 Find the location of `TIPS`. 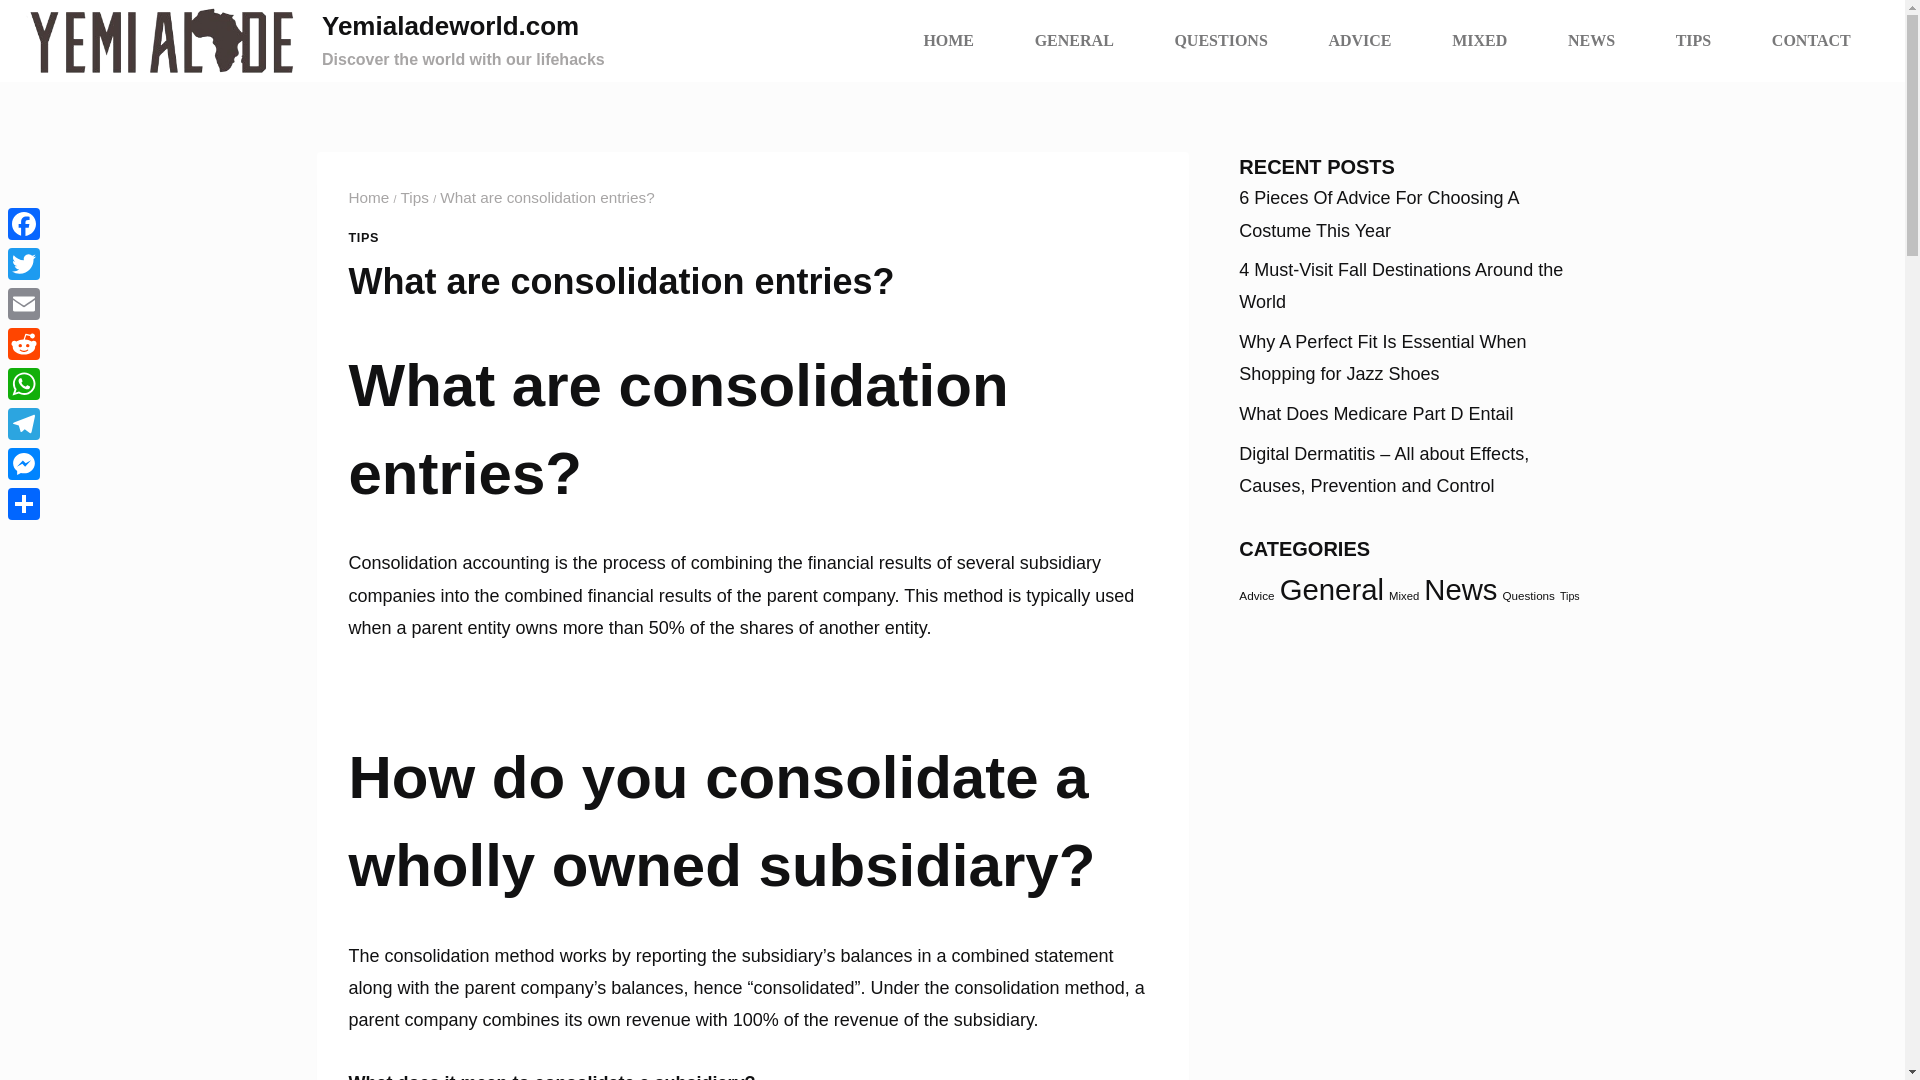

TIPS is located at coordinates (362, 238).